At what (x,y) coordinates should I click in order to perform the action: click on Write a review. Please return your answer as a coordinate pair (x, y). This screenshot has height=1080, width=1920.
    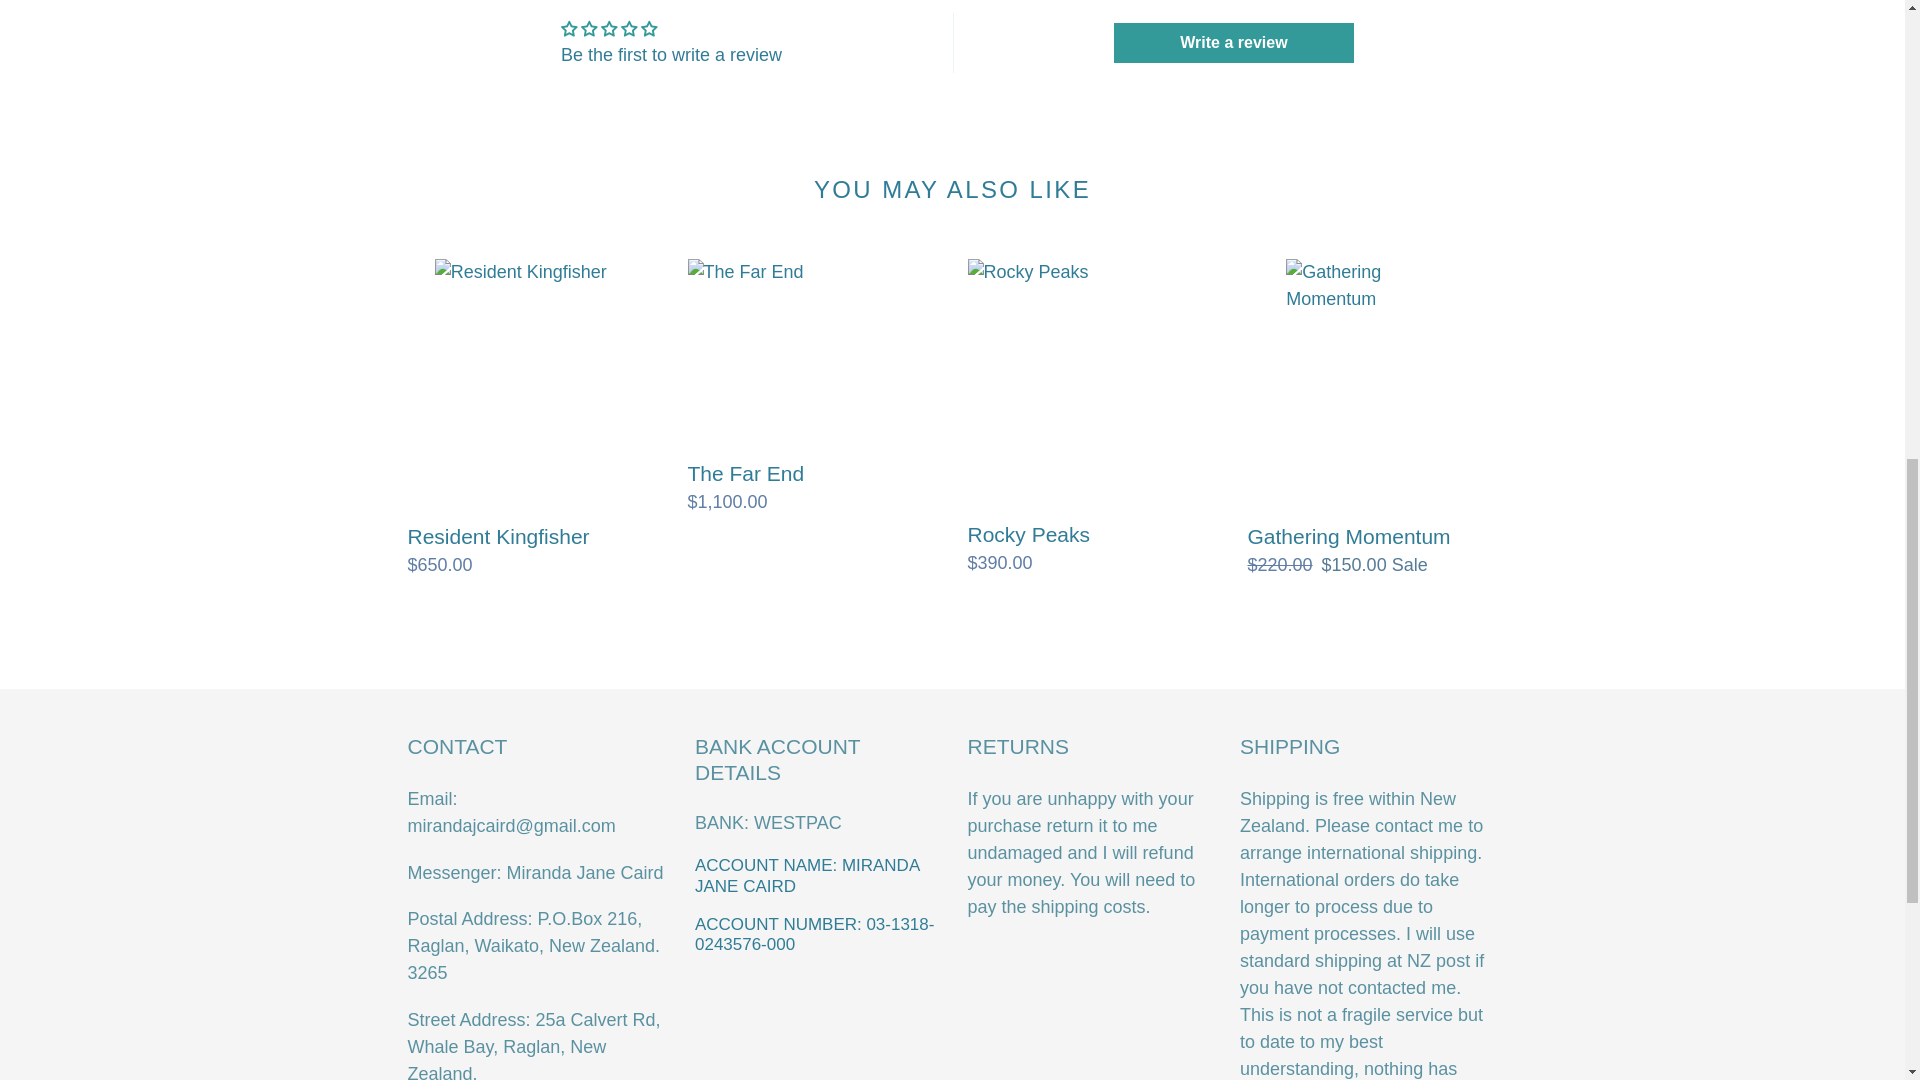
    Looking at the image, I should click on (1233, 42).